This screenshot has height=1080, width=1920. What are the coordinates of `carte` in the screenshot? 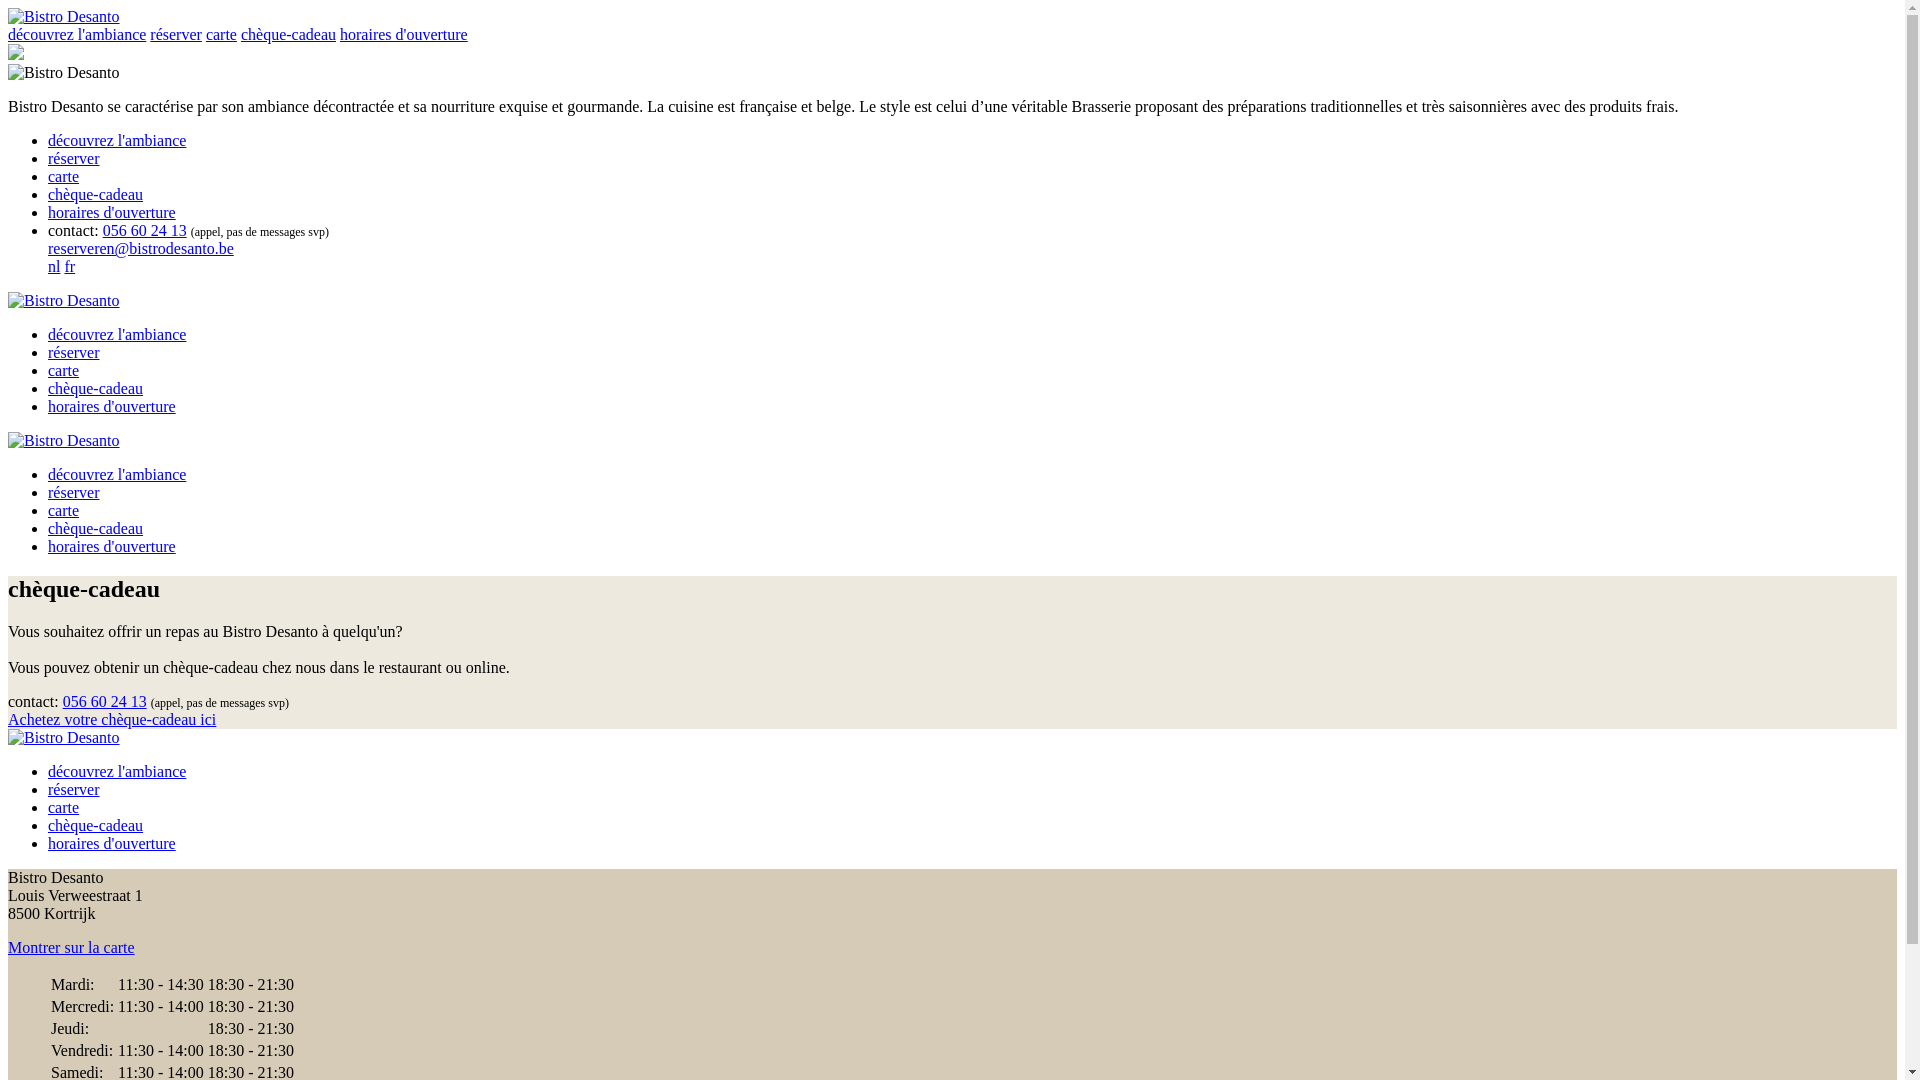 It's located at (64, 510).